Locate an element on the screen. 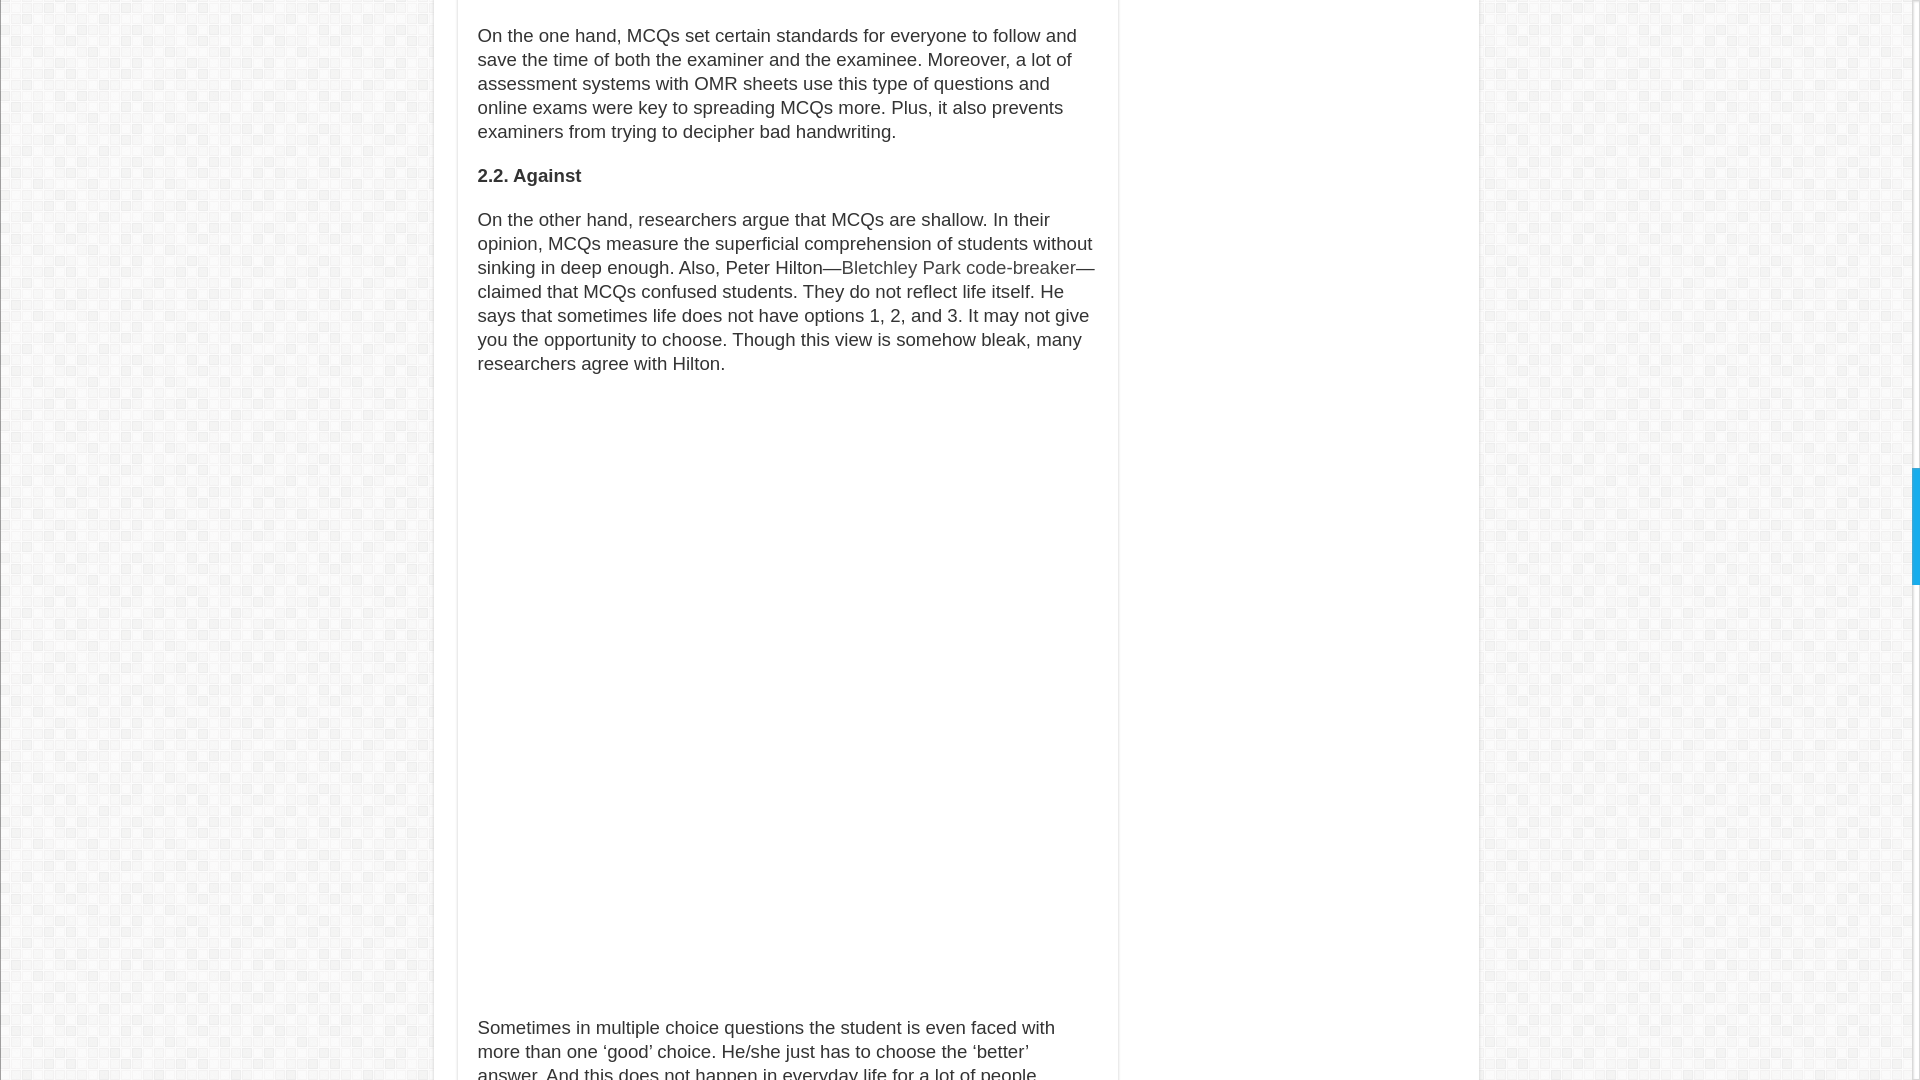 This screenshot has height=1080, width=1920. Bletchley Park code-breaker is located at coordinates (958, 266).